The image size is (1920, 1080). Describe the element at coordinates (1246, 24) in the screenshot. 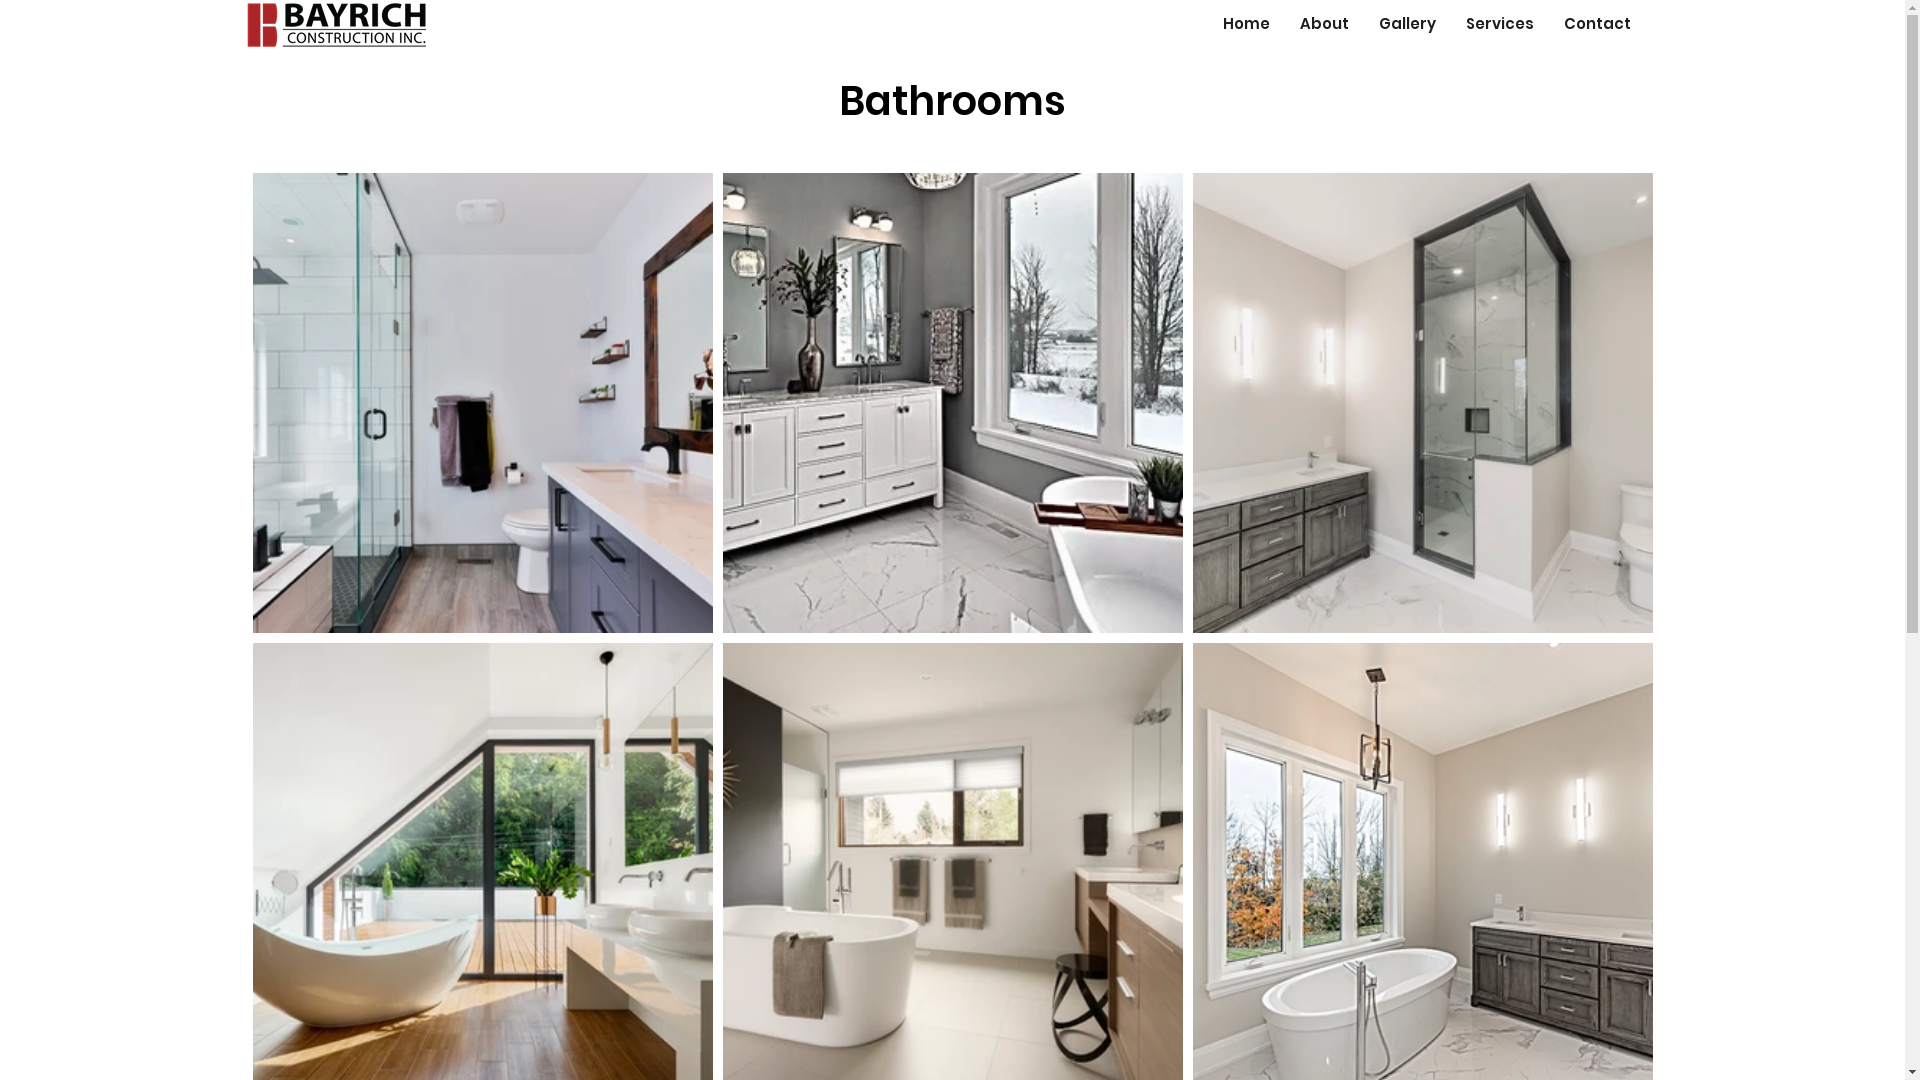

I see `Home` at that location.